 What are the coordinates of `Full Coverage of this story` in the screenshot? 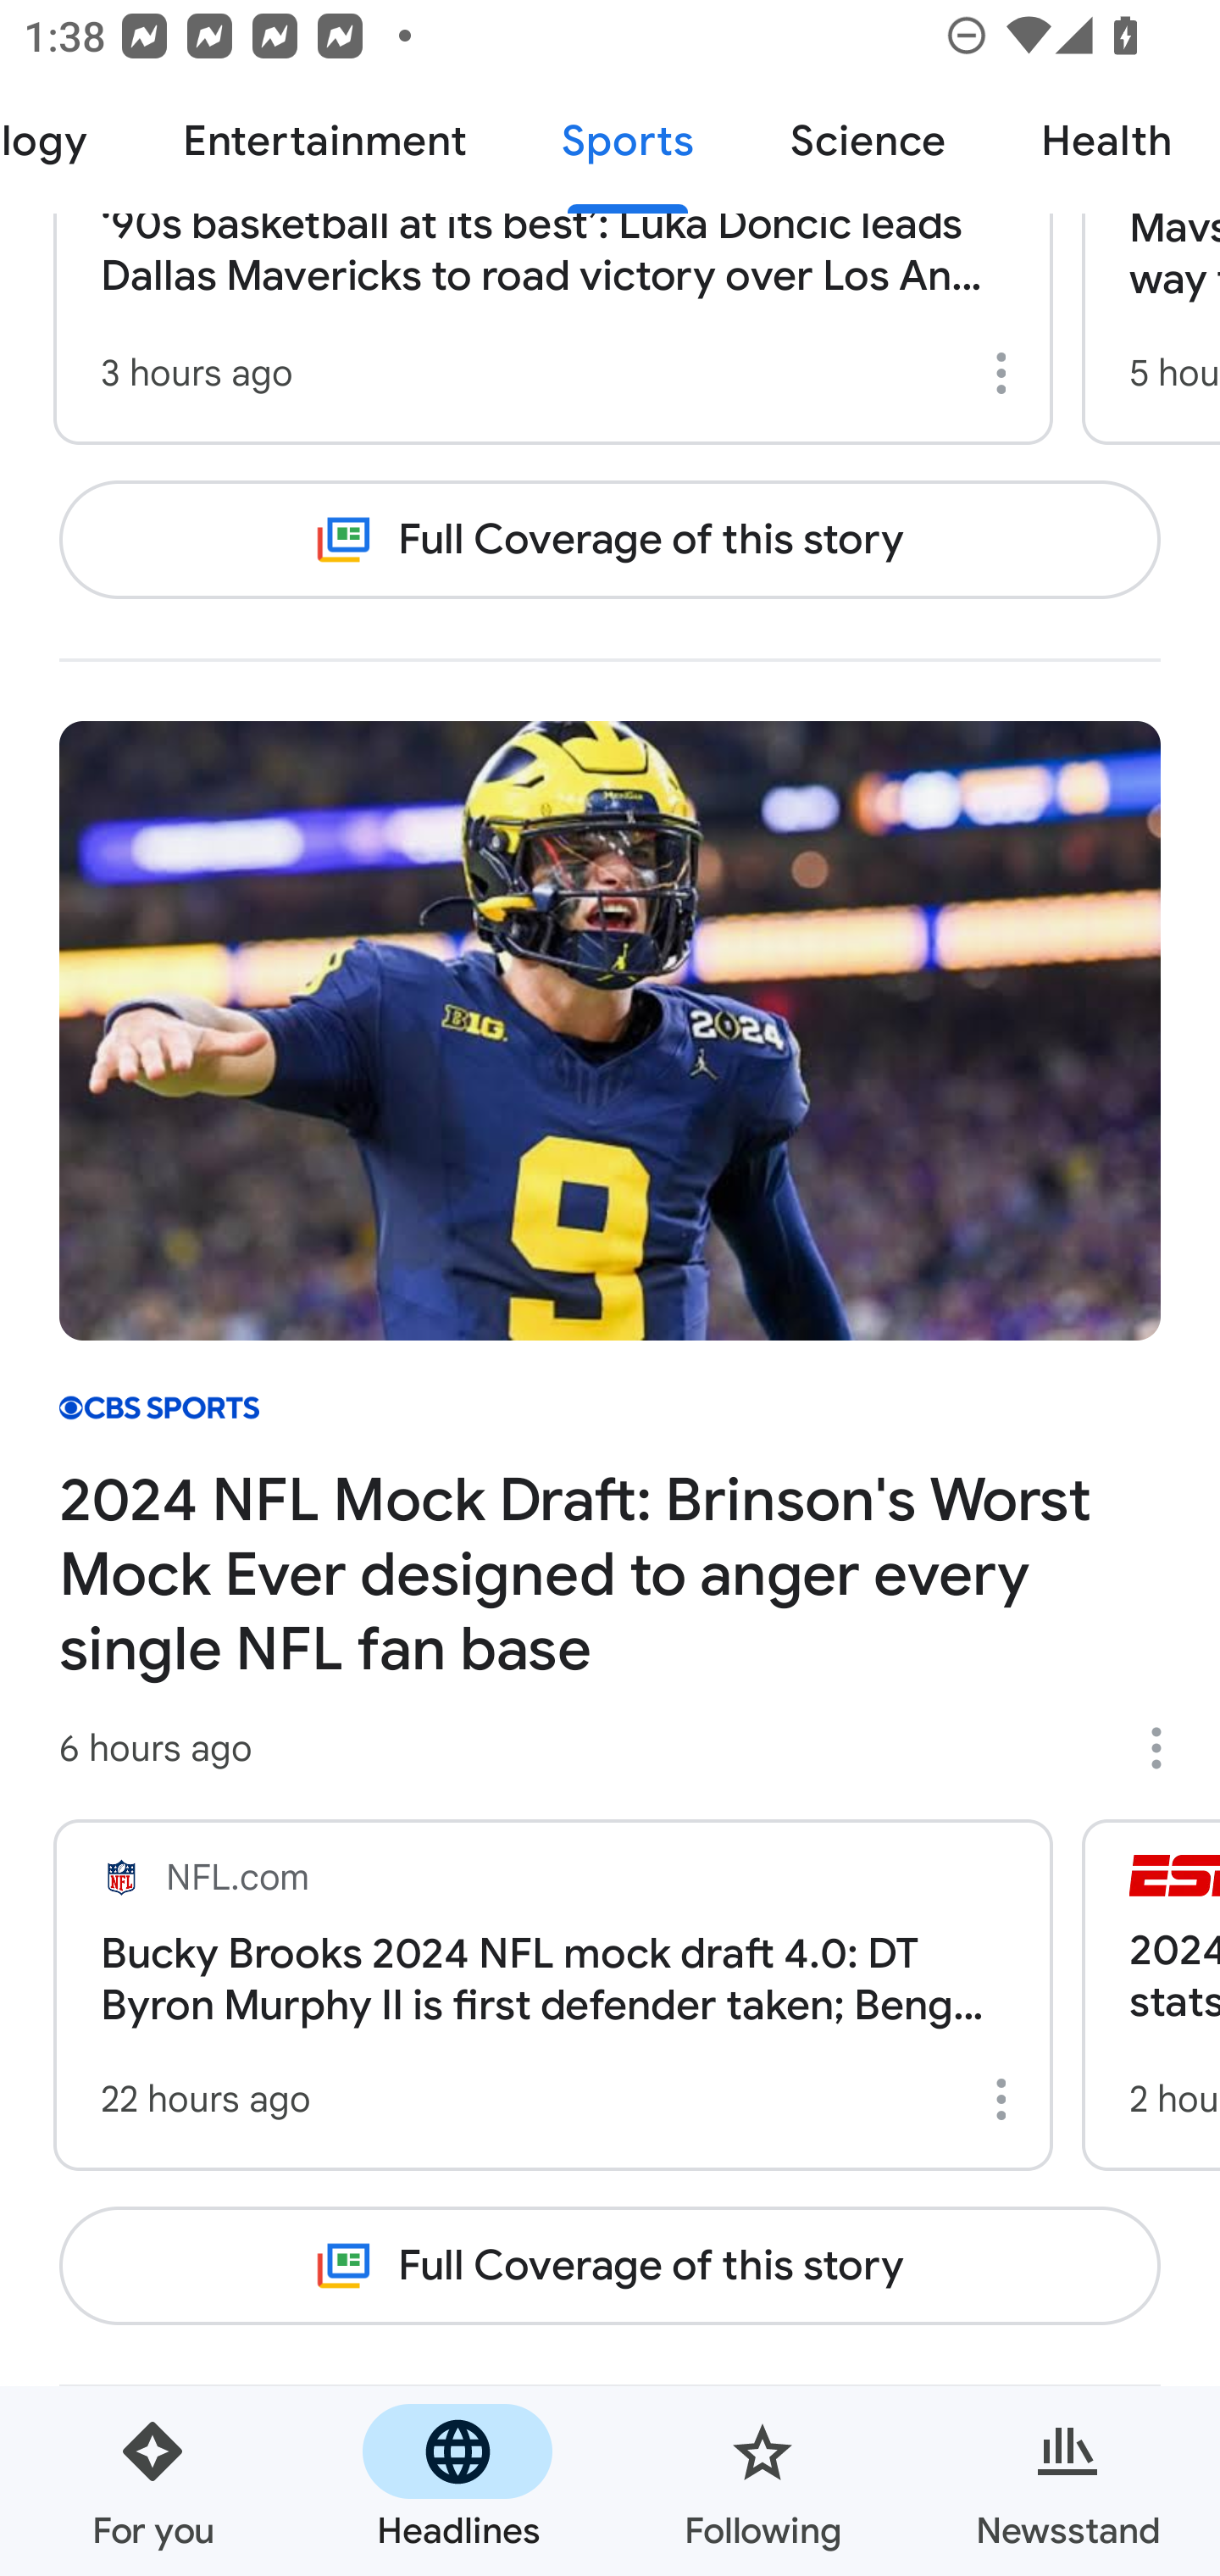 It's located at (610, 541).